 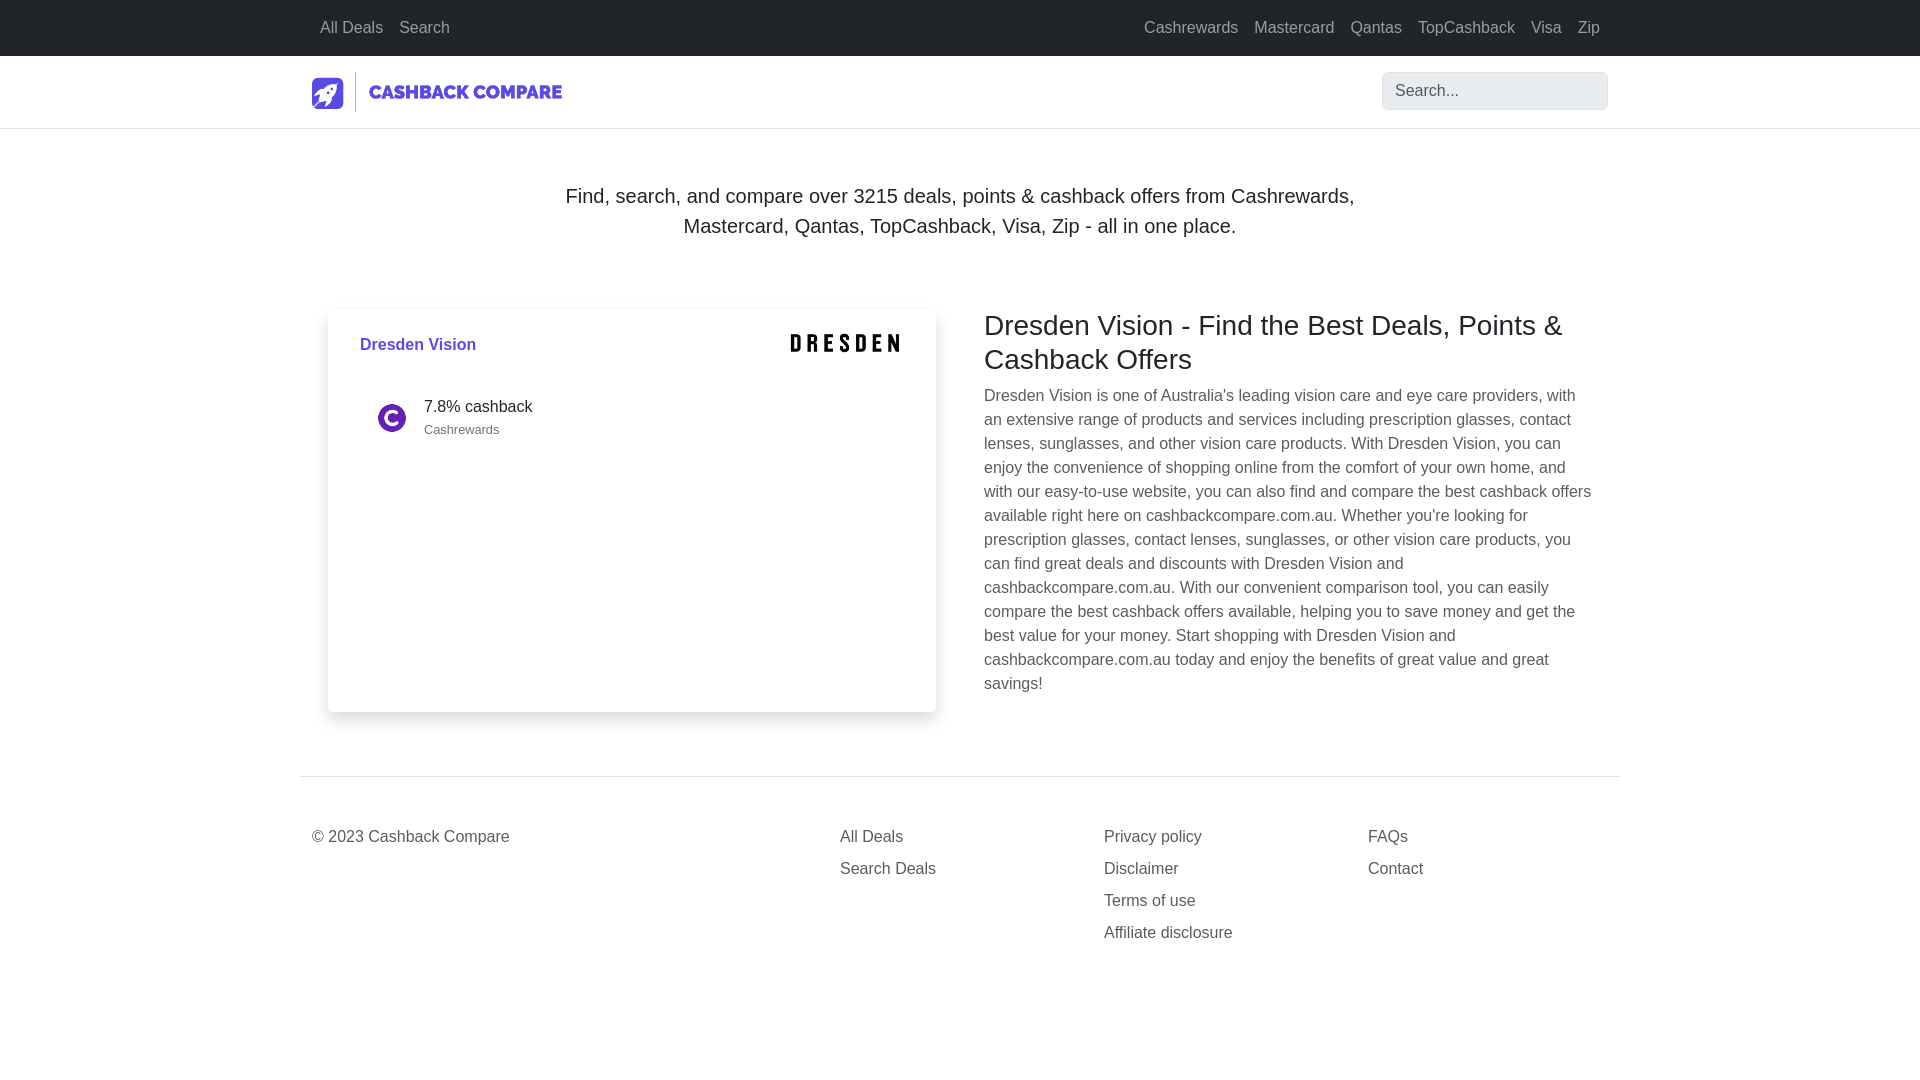 I want to click on Zip, so click(x=1589, y=27).